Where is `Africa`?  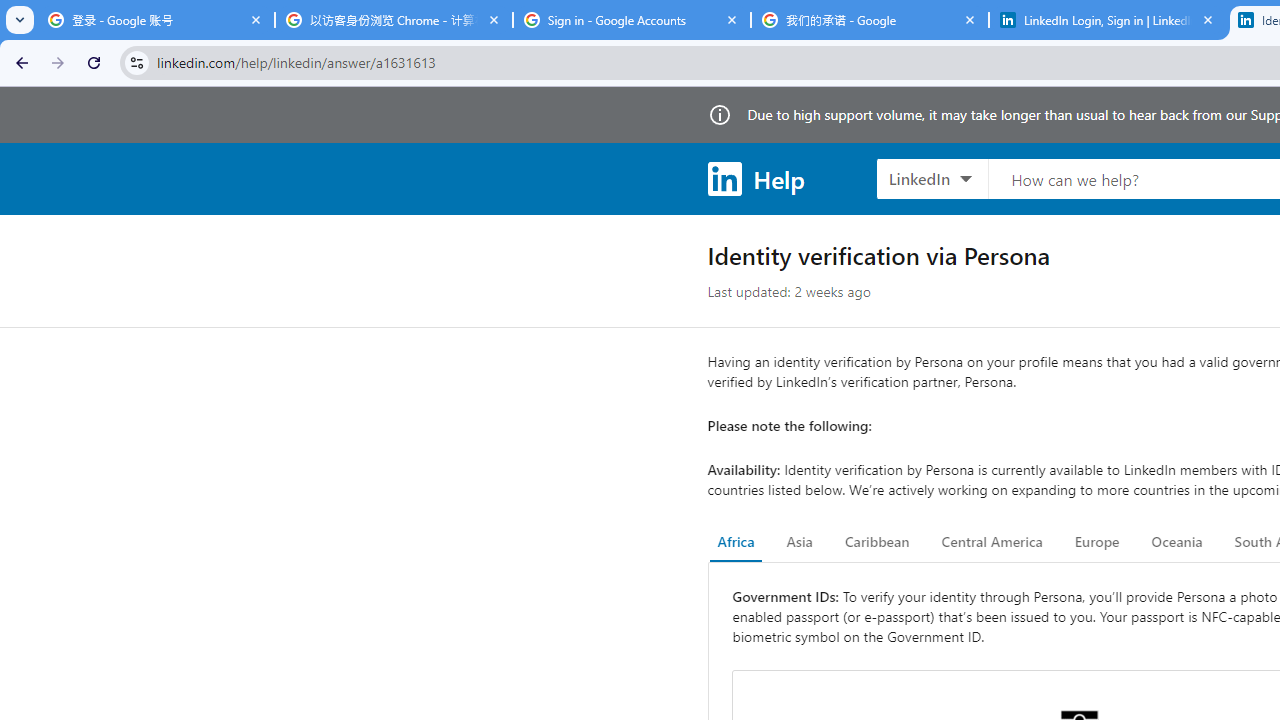 Africa is located at coordinates (736, 542).